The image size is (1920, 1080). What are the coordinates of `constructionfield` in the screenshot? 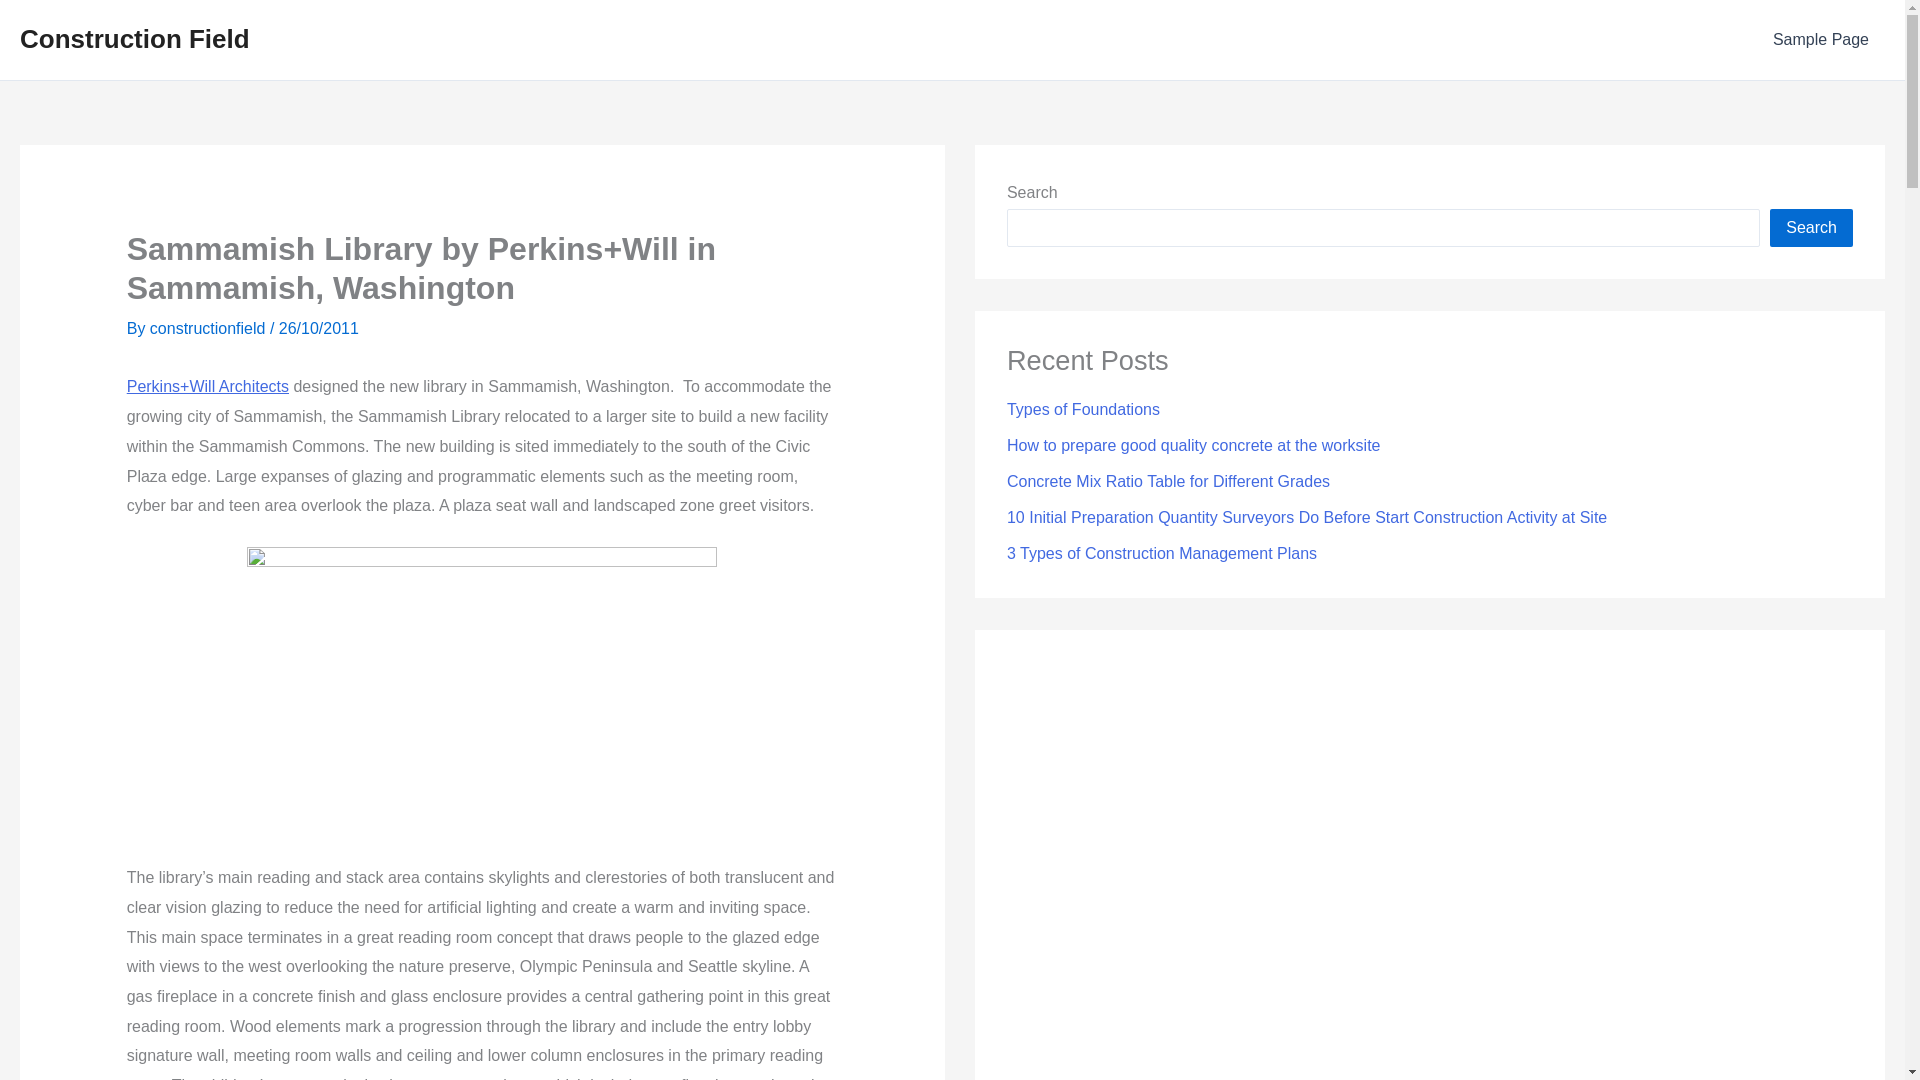 It's located at (210, 328).